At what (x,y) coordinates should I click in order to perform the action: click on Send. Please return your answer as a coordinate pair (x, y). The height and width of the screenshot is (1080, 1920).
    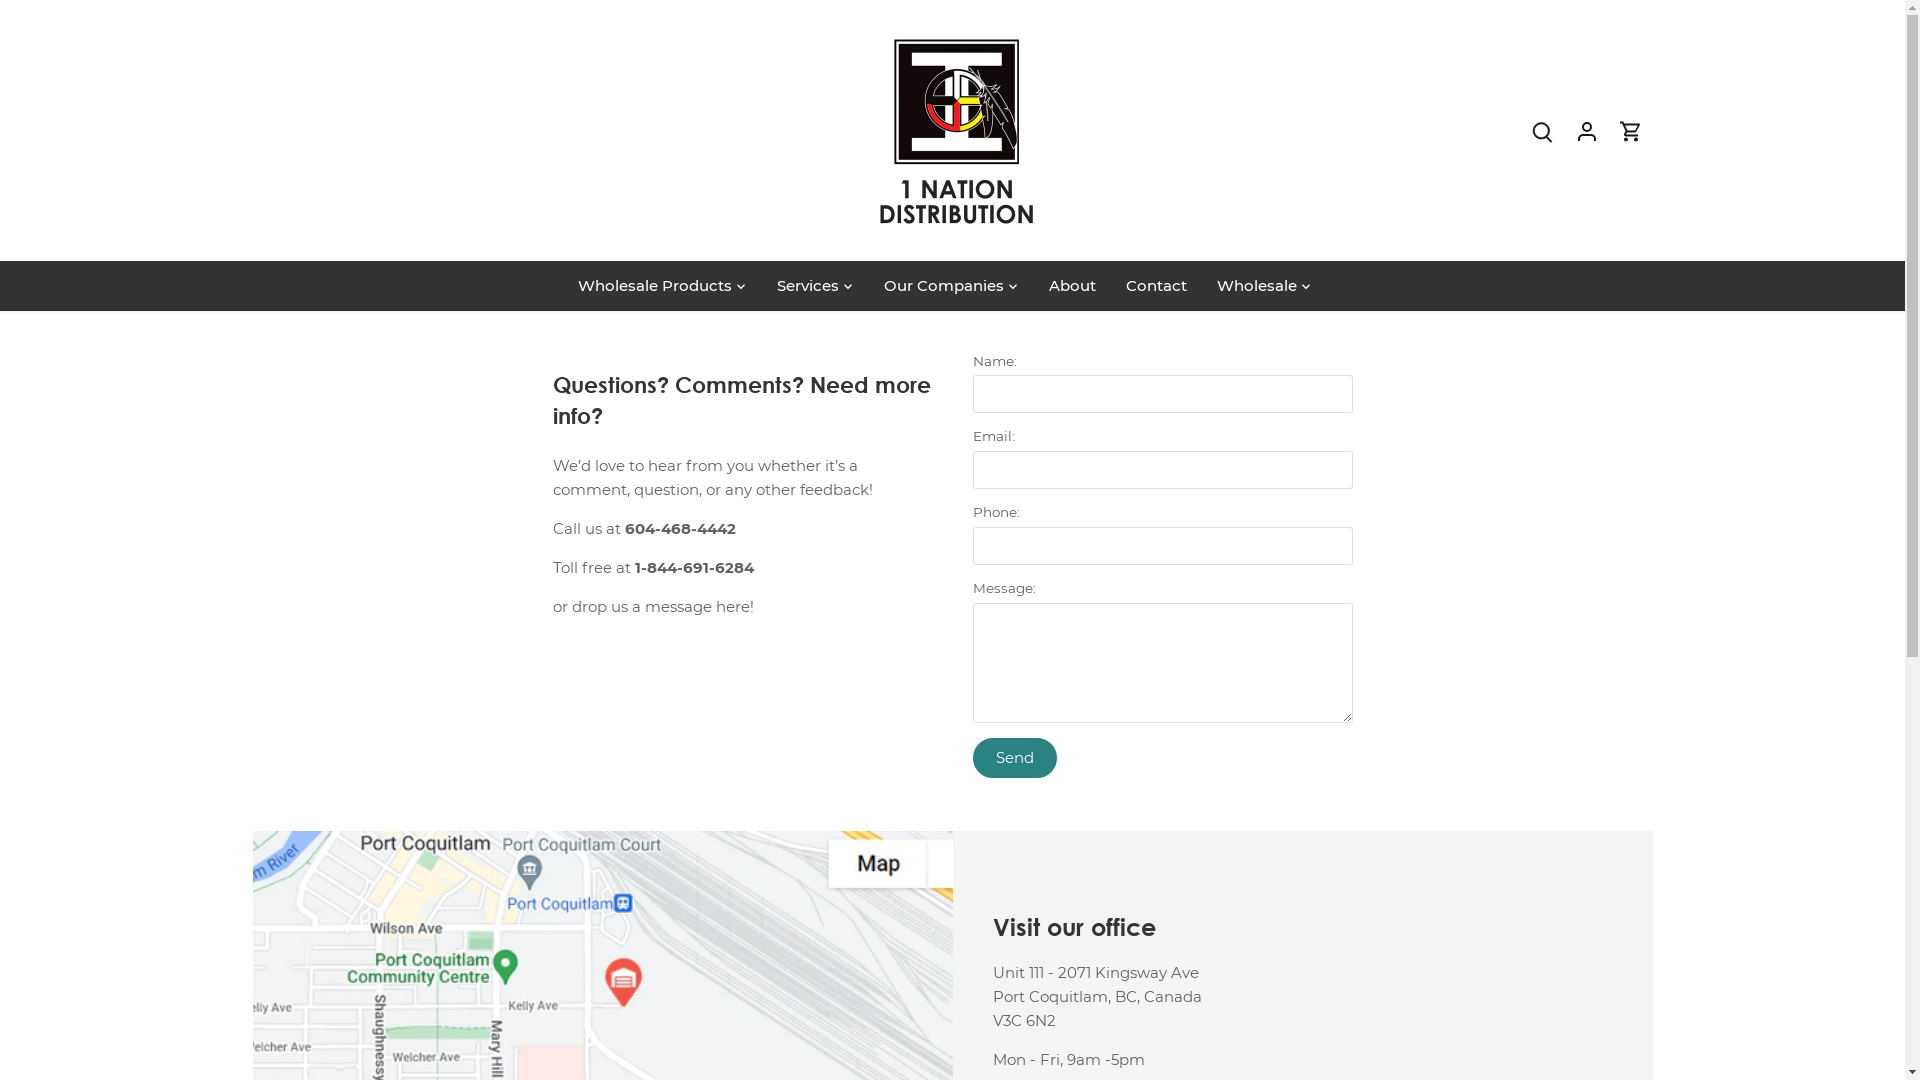
    Looking at the image, I should click on (1014, 758).